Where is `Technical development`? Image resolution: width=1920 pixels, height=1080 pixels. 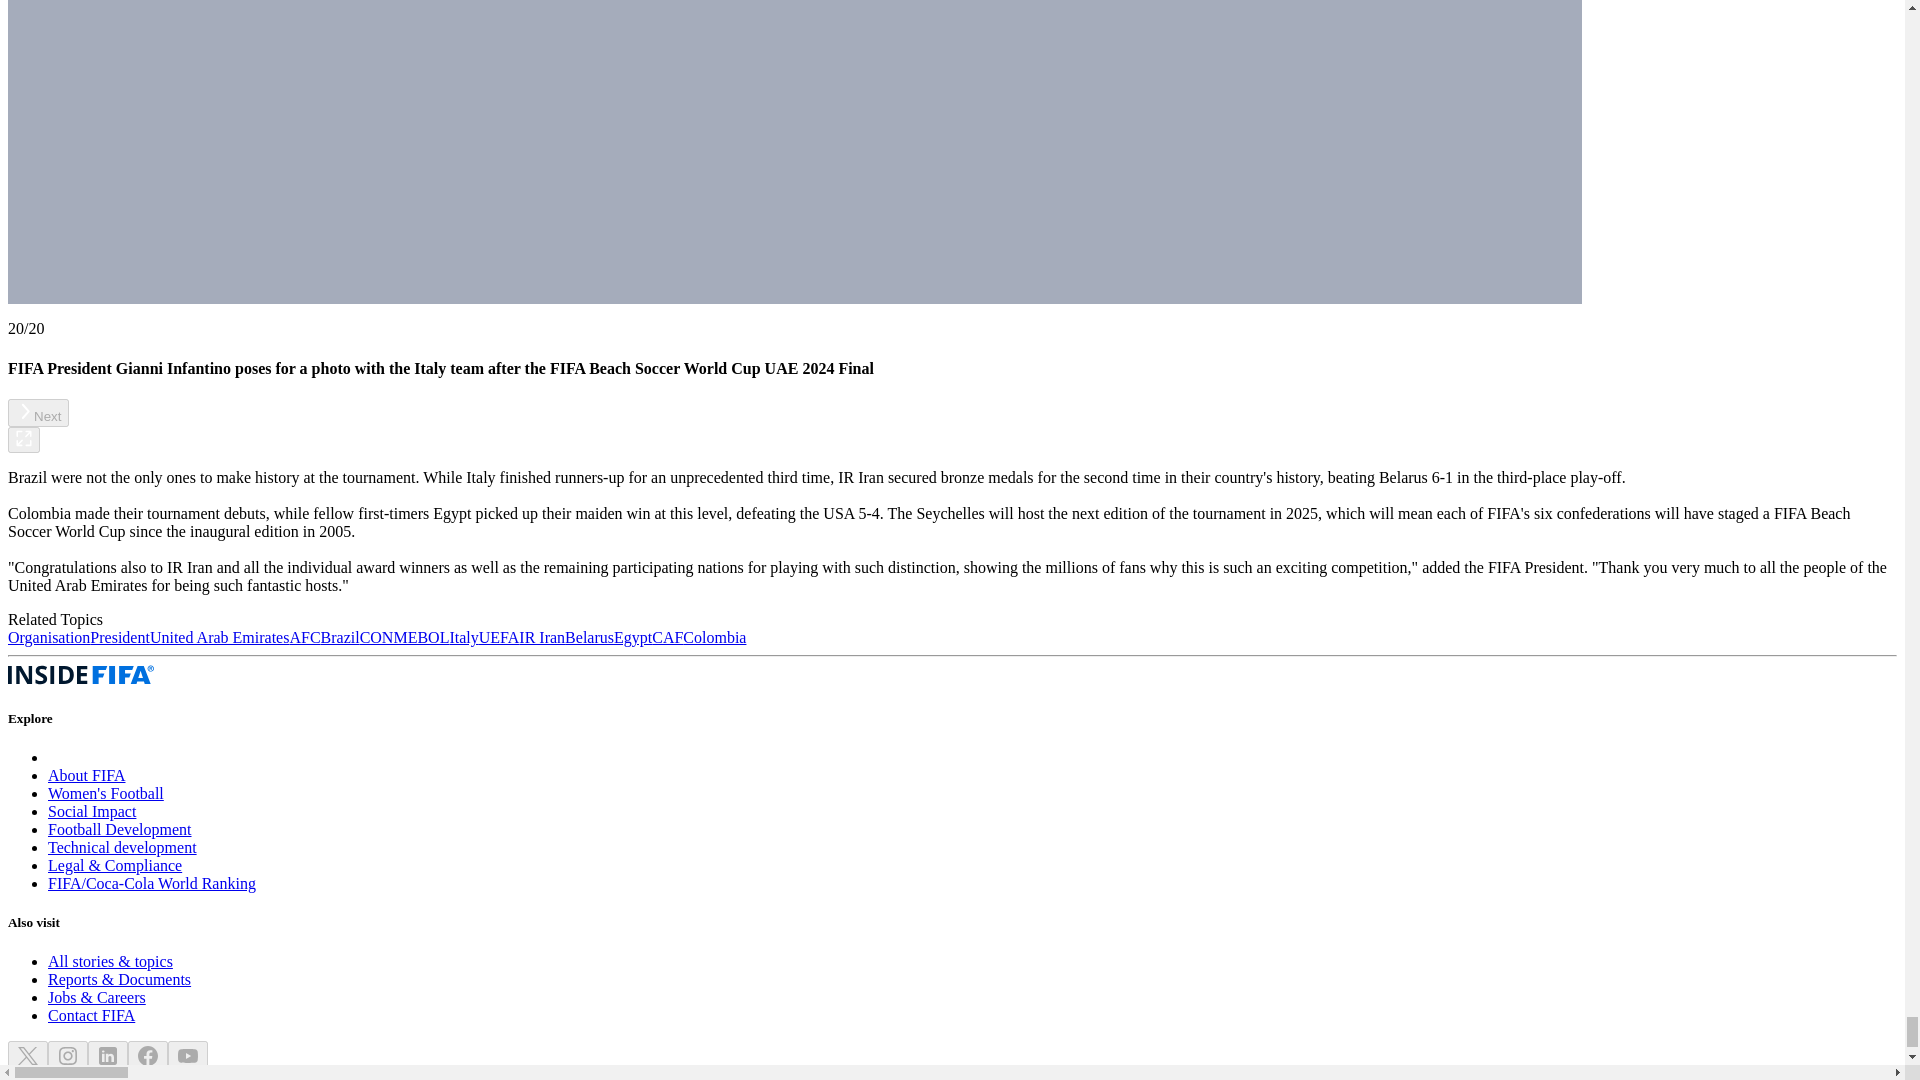 Technical development is located at coordinates (122, 848).